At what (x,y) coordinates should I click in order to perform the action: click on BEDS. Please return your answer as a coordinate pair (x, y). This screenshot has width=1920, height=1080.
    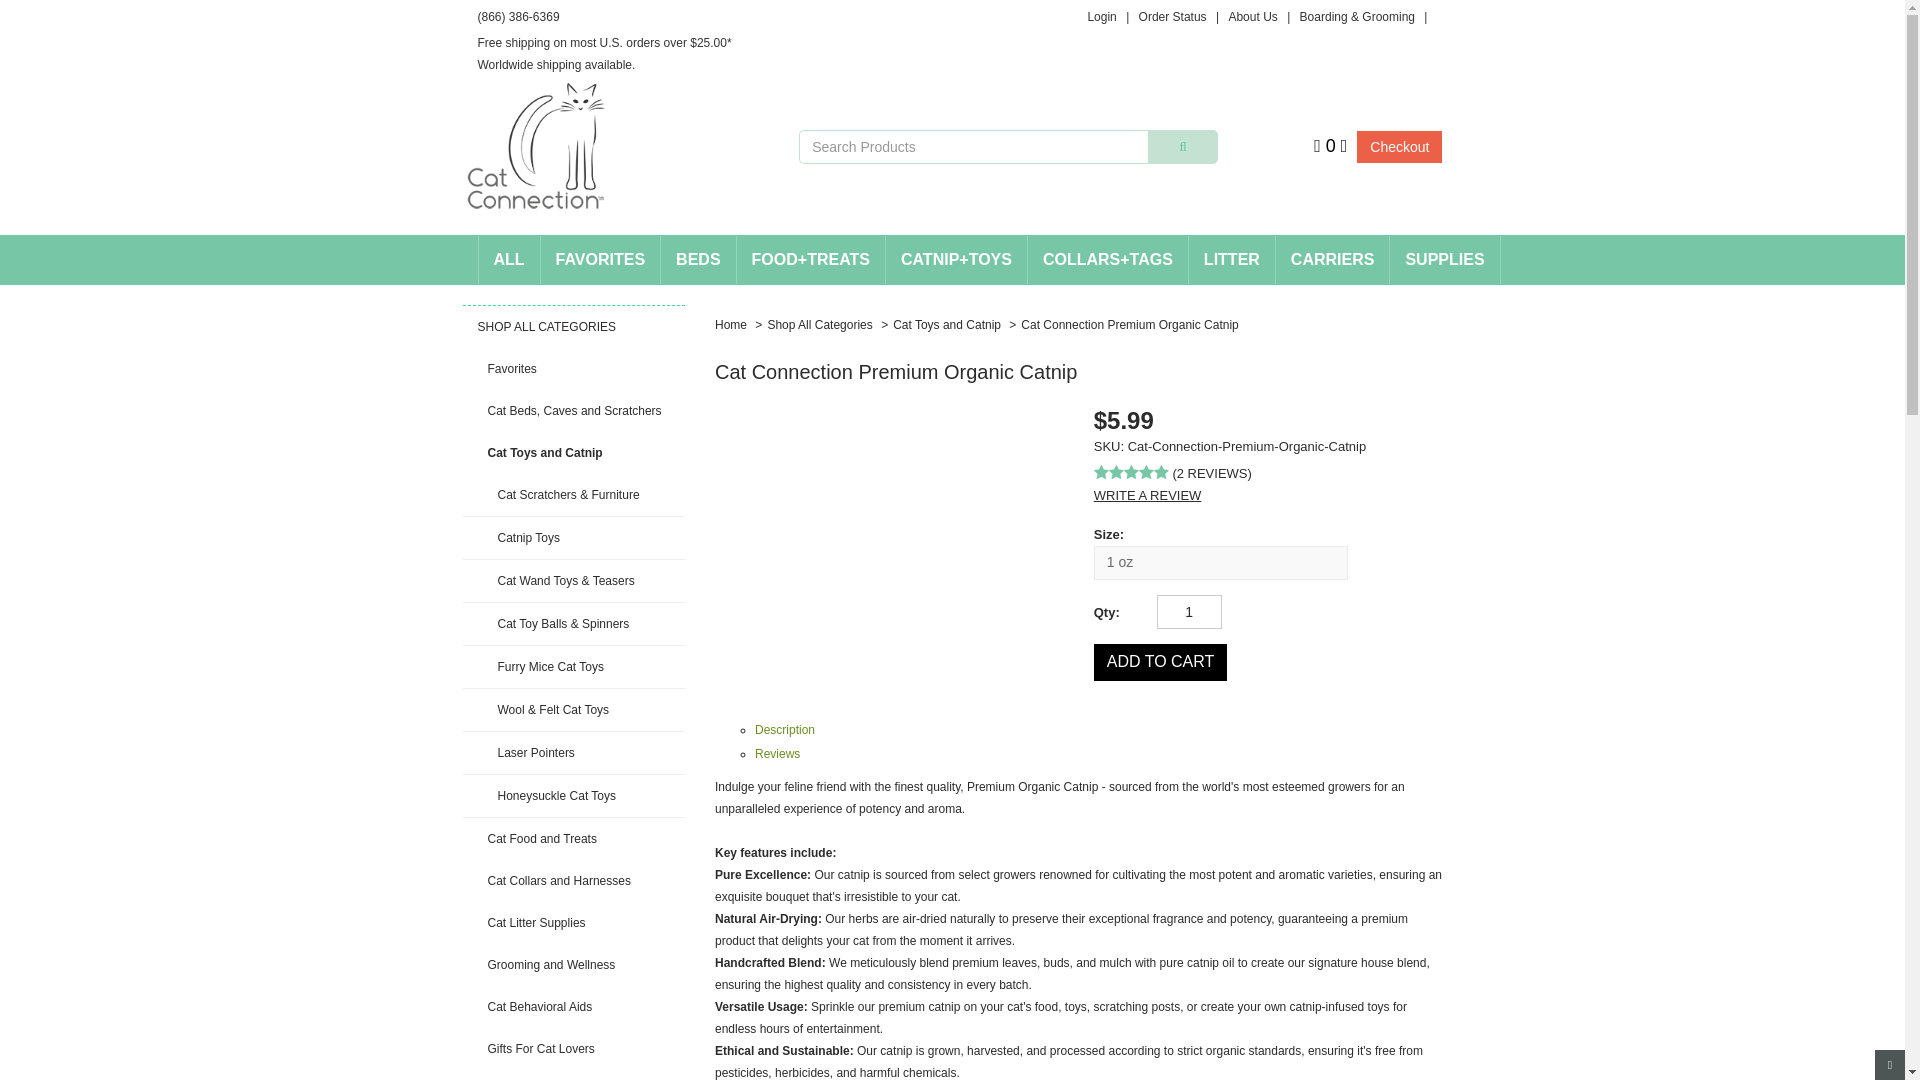
    Looking at the image, I should click on (698, 260).